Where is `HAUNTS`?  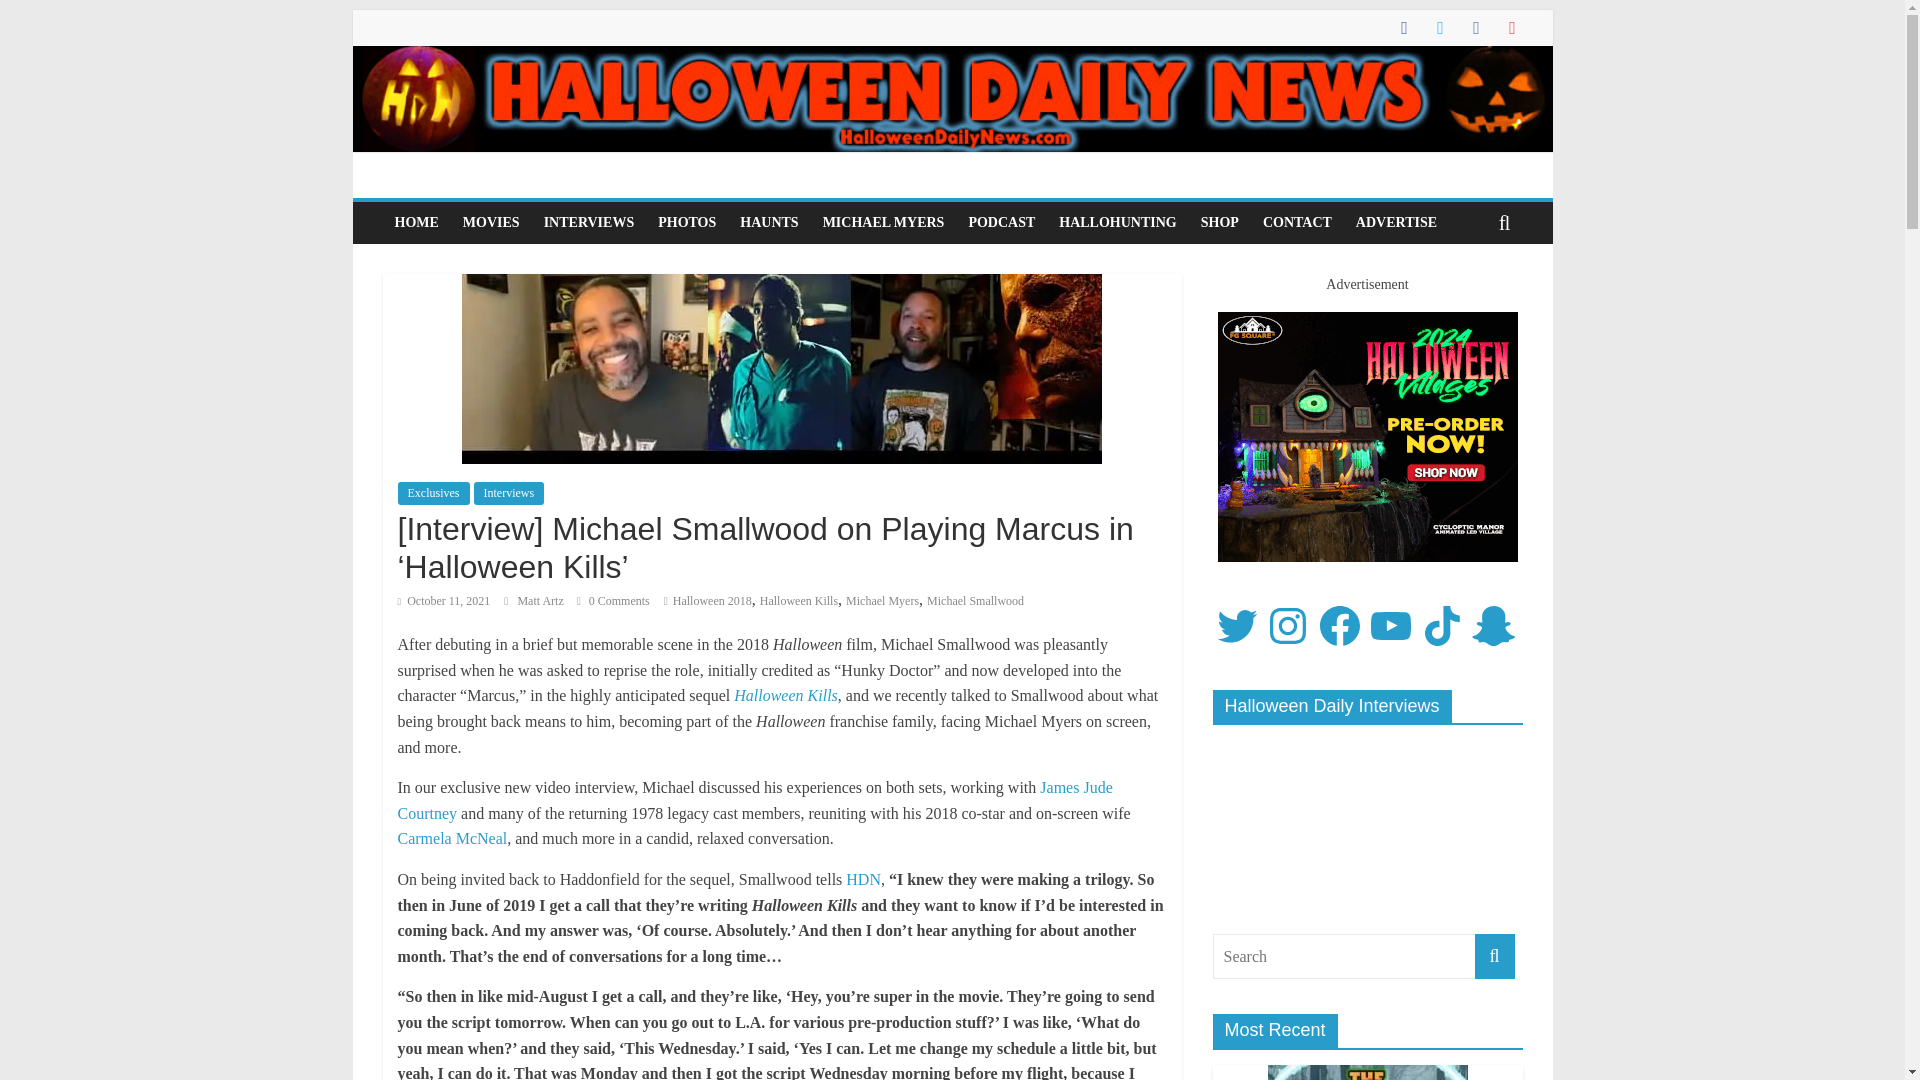
HAUNTS is located at coordinates (768, 222).